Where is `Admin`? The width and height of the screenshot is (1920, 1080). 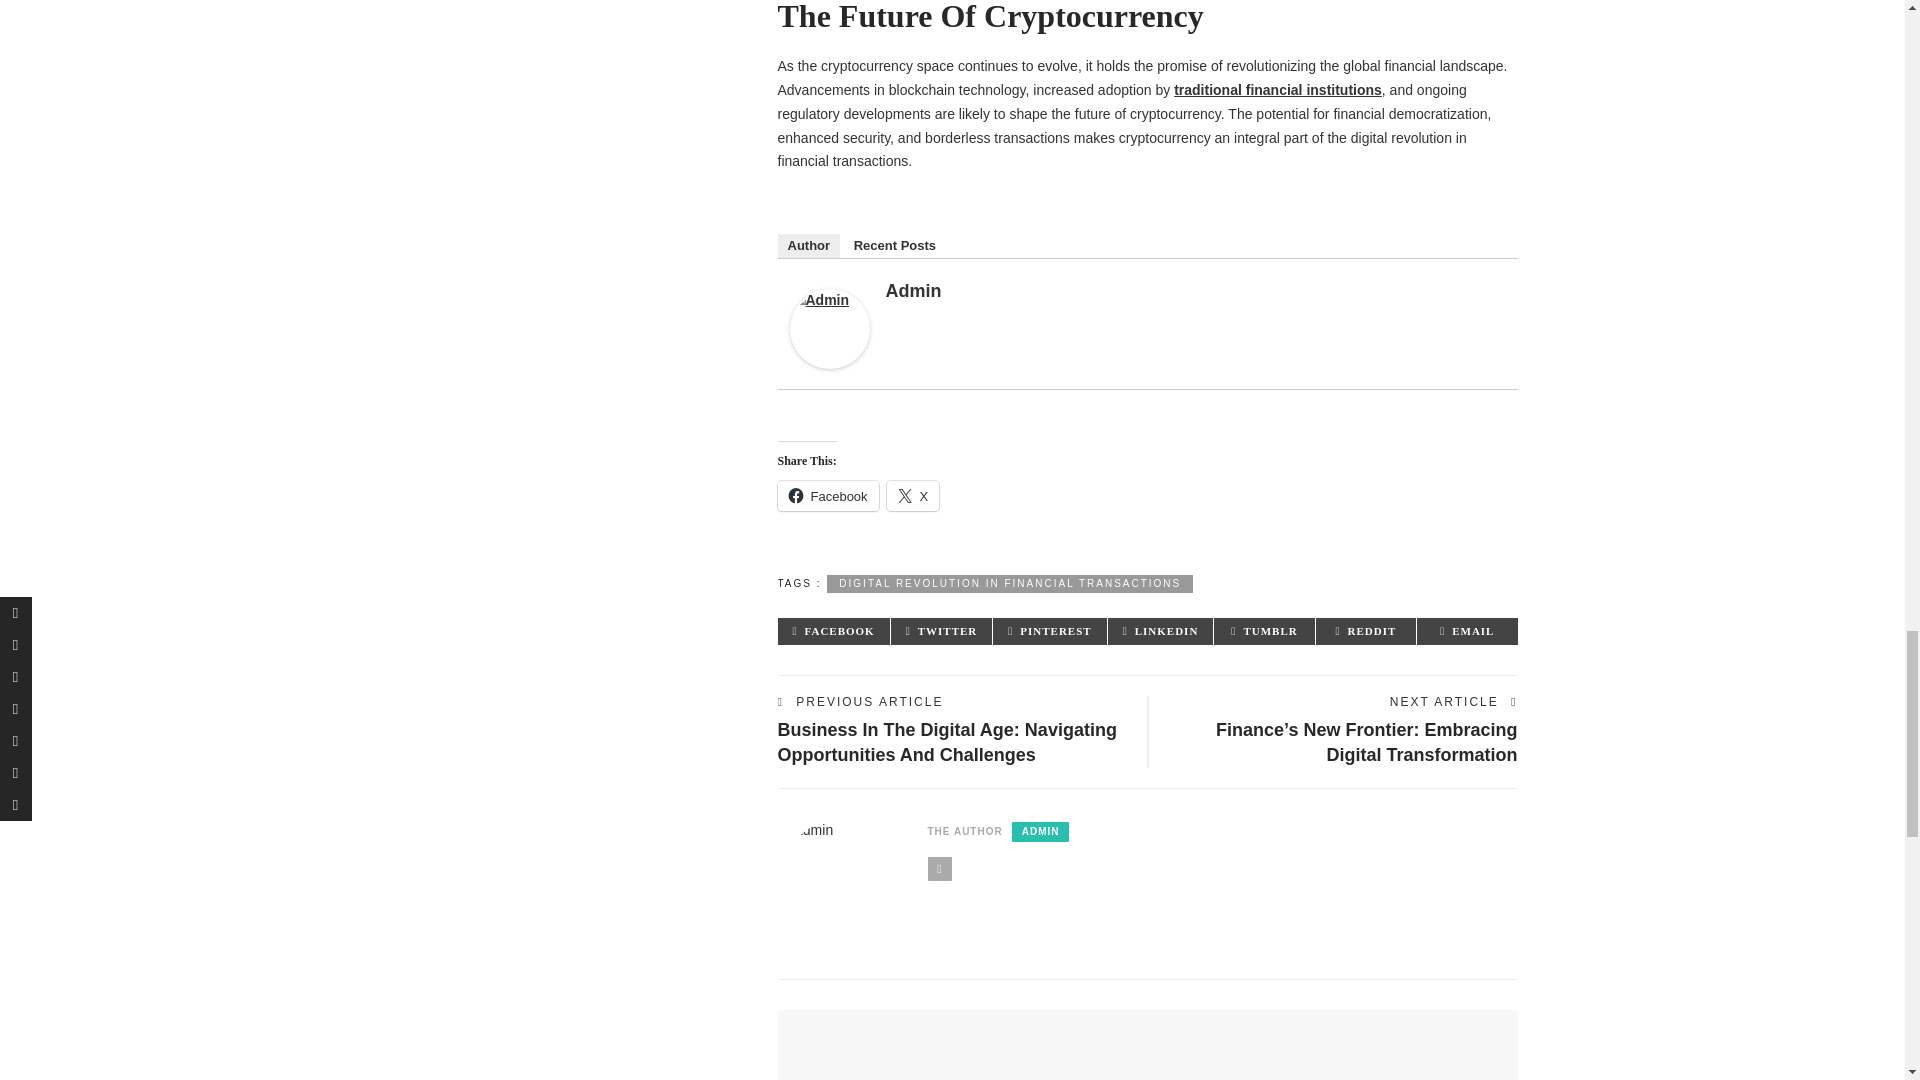 Admin is located at coordinates (829, 329).